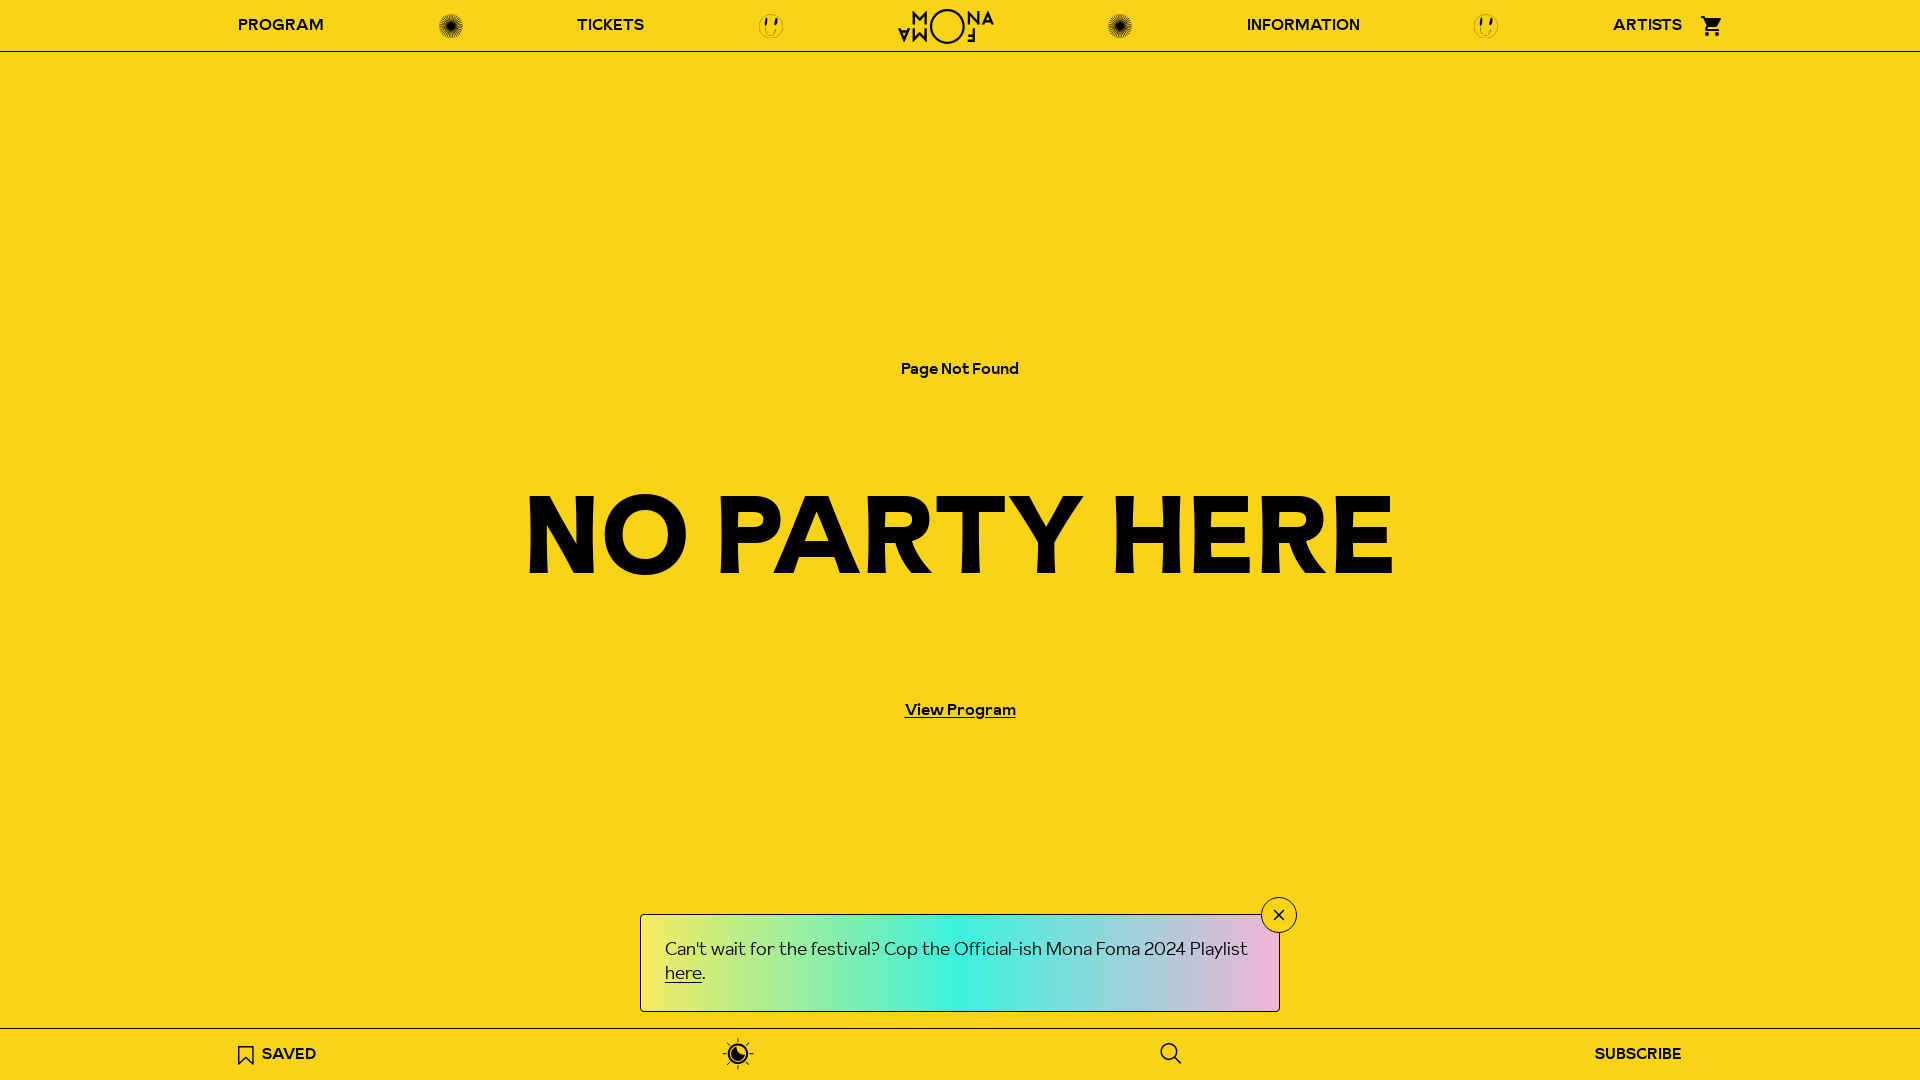  What do you see at coordinates (1638, 1054) in the screenshot?
I see `SUBSCRIBE` at bounding box center [1638, 1054].